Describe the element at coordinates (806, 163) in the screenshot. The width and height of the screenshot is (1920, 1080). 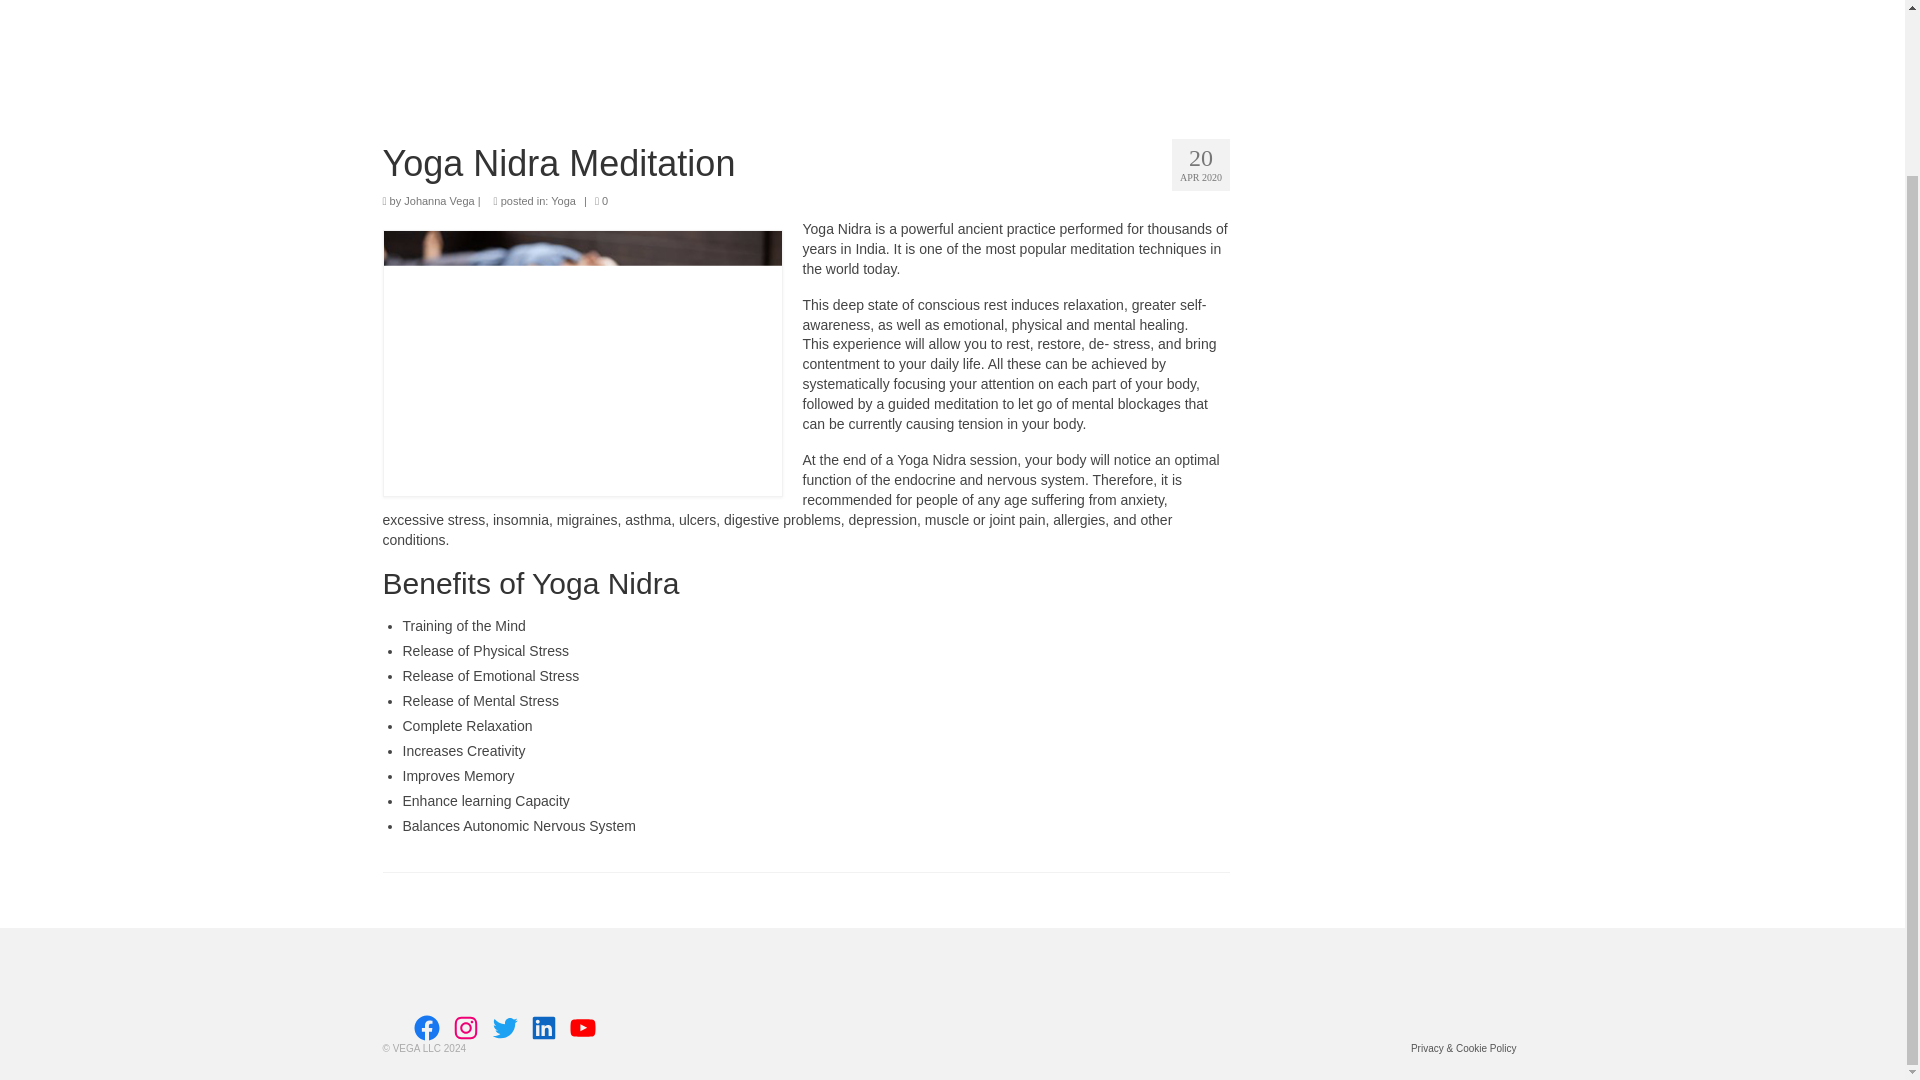
I see `Yoga Nidra Meditation` at that location.